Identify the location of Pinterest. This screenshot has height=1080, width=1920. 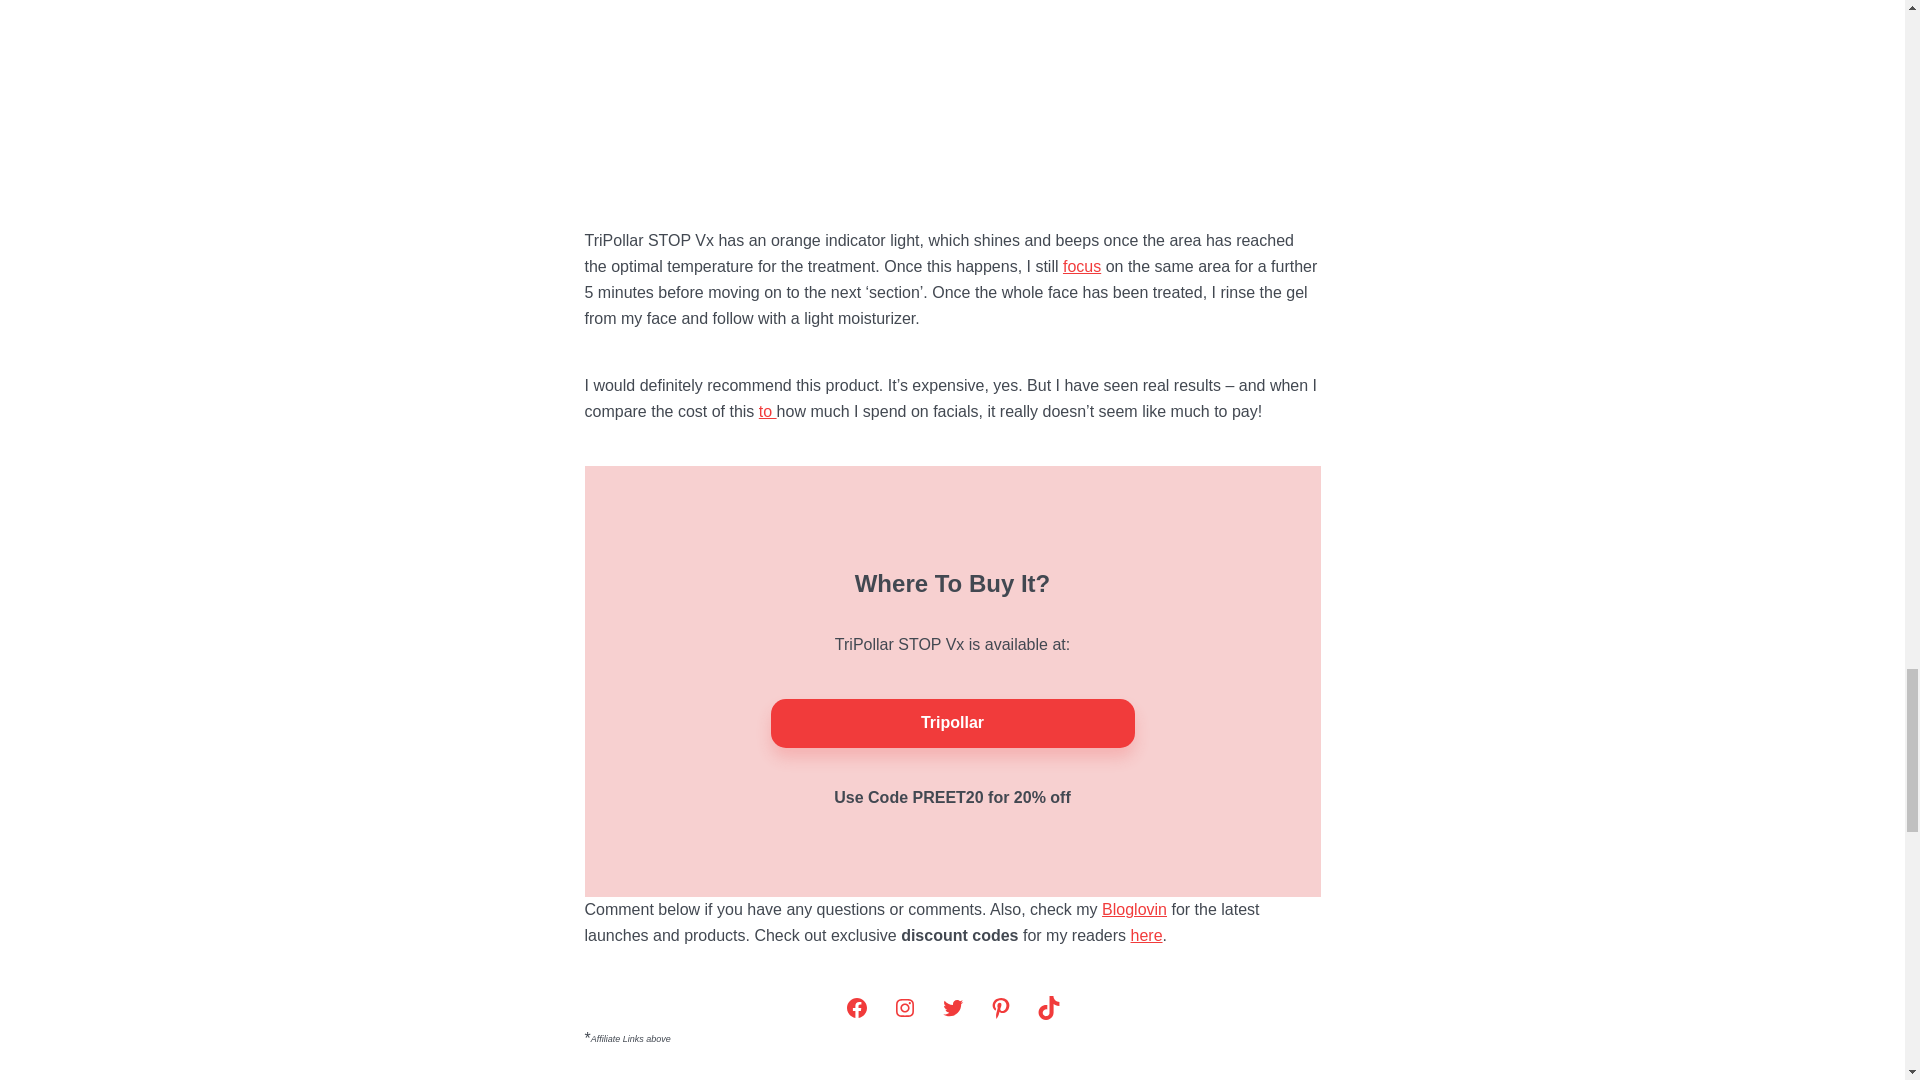
(999, 1008).